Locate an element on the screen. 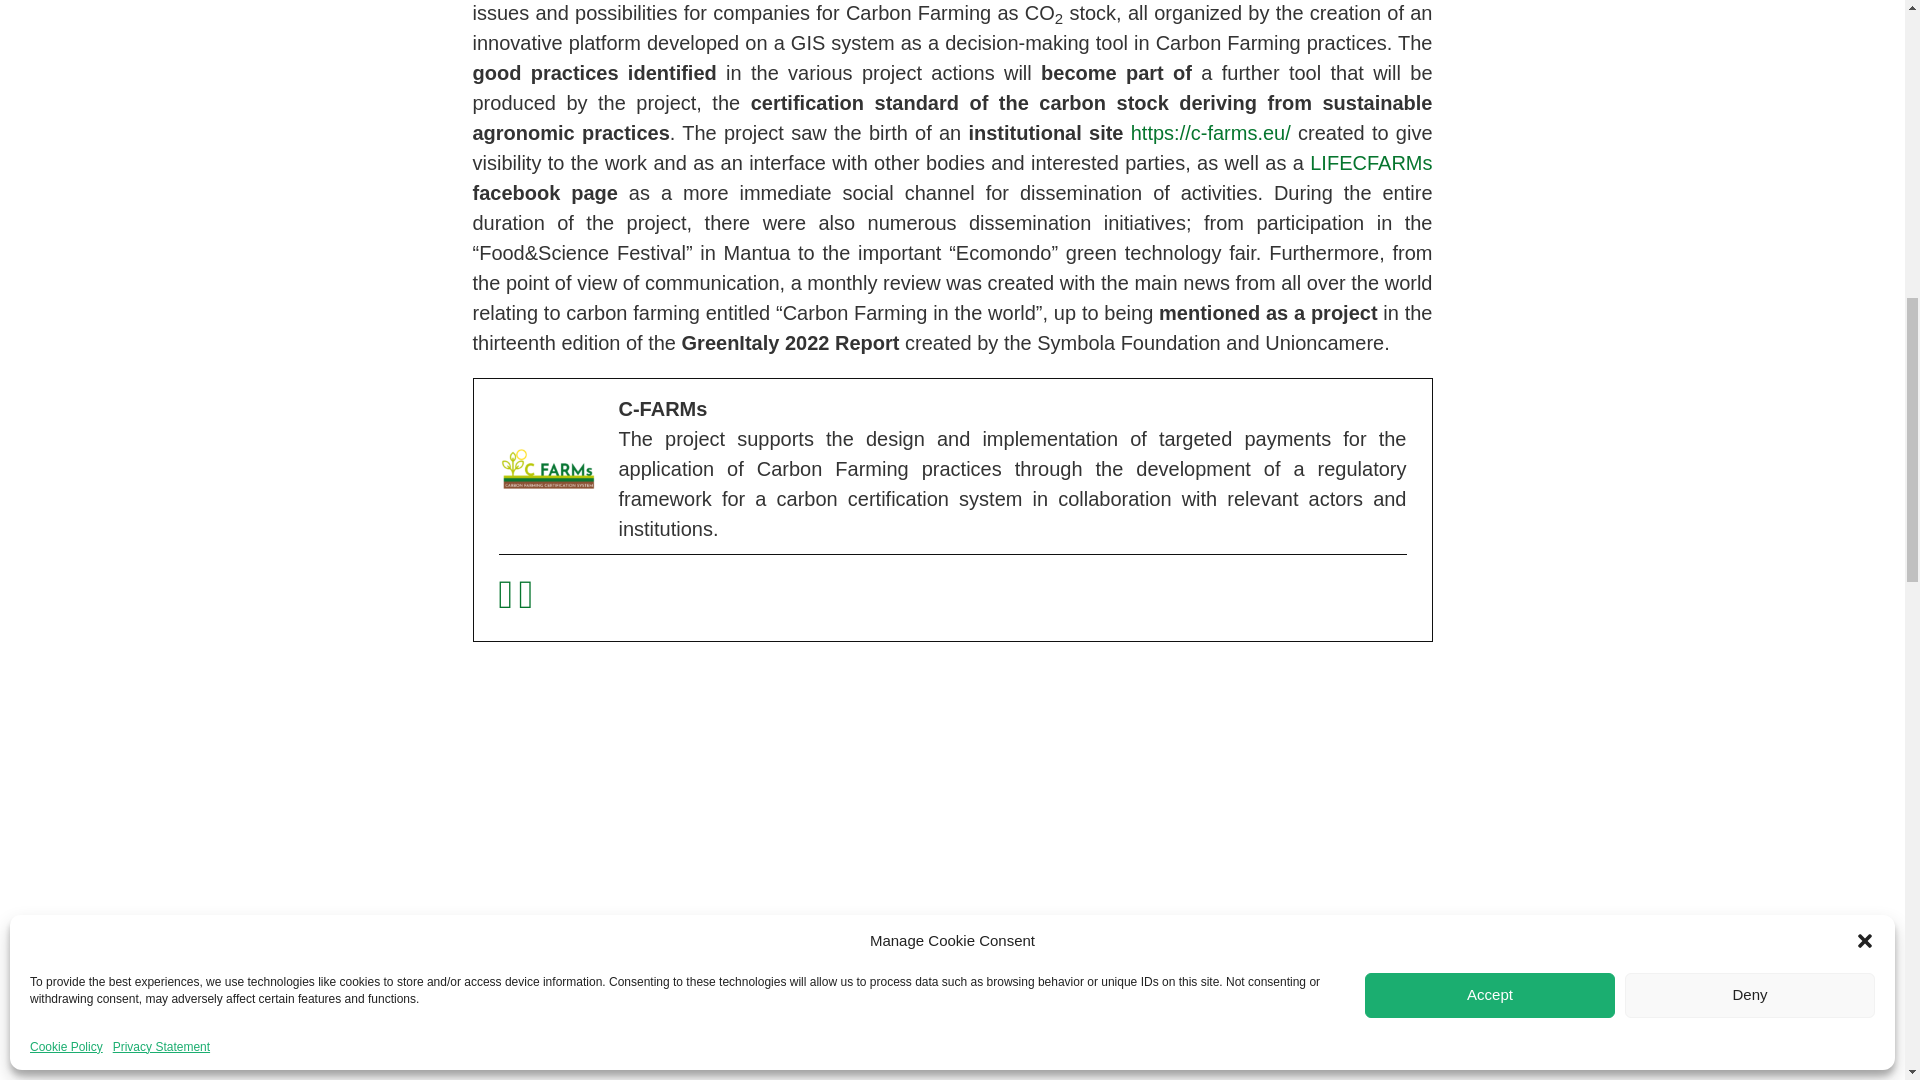 The image size is (1920, 1080). E-mail is located at coordinates (508, 600).